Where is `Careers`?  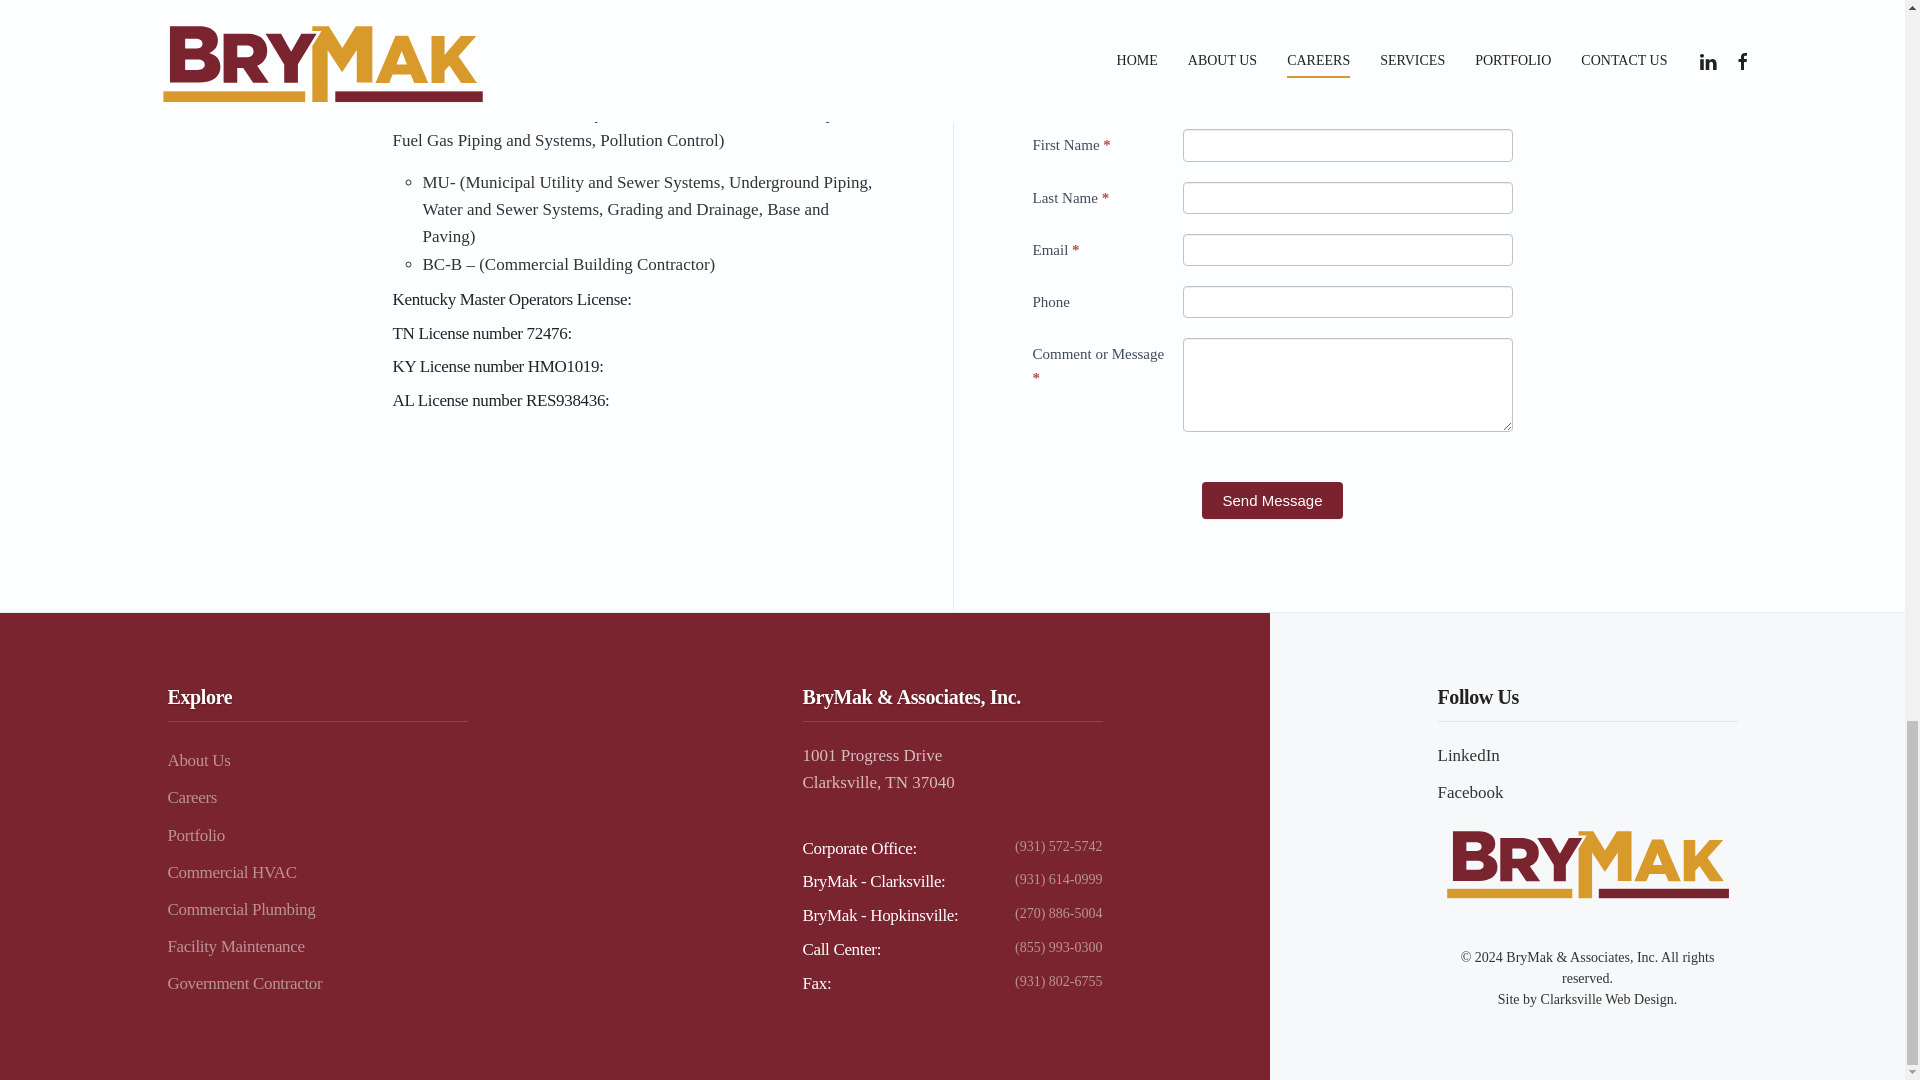
Careers is located at coordinates (318, 797).